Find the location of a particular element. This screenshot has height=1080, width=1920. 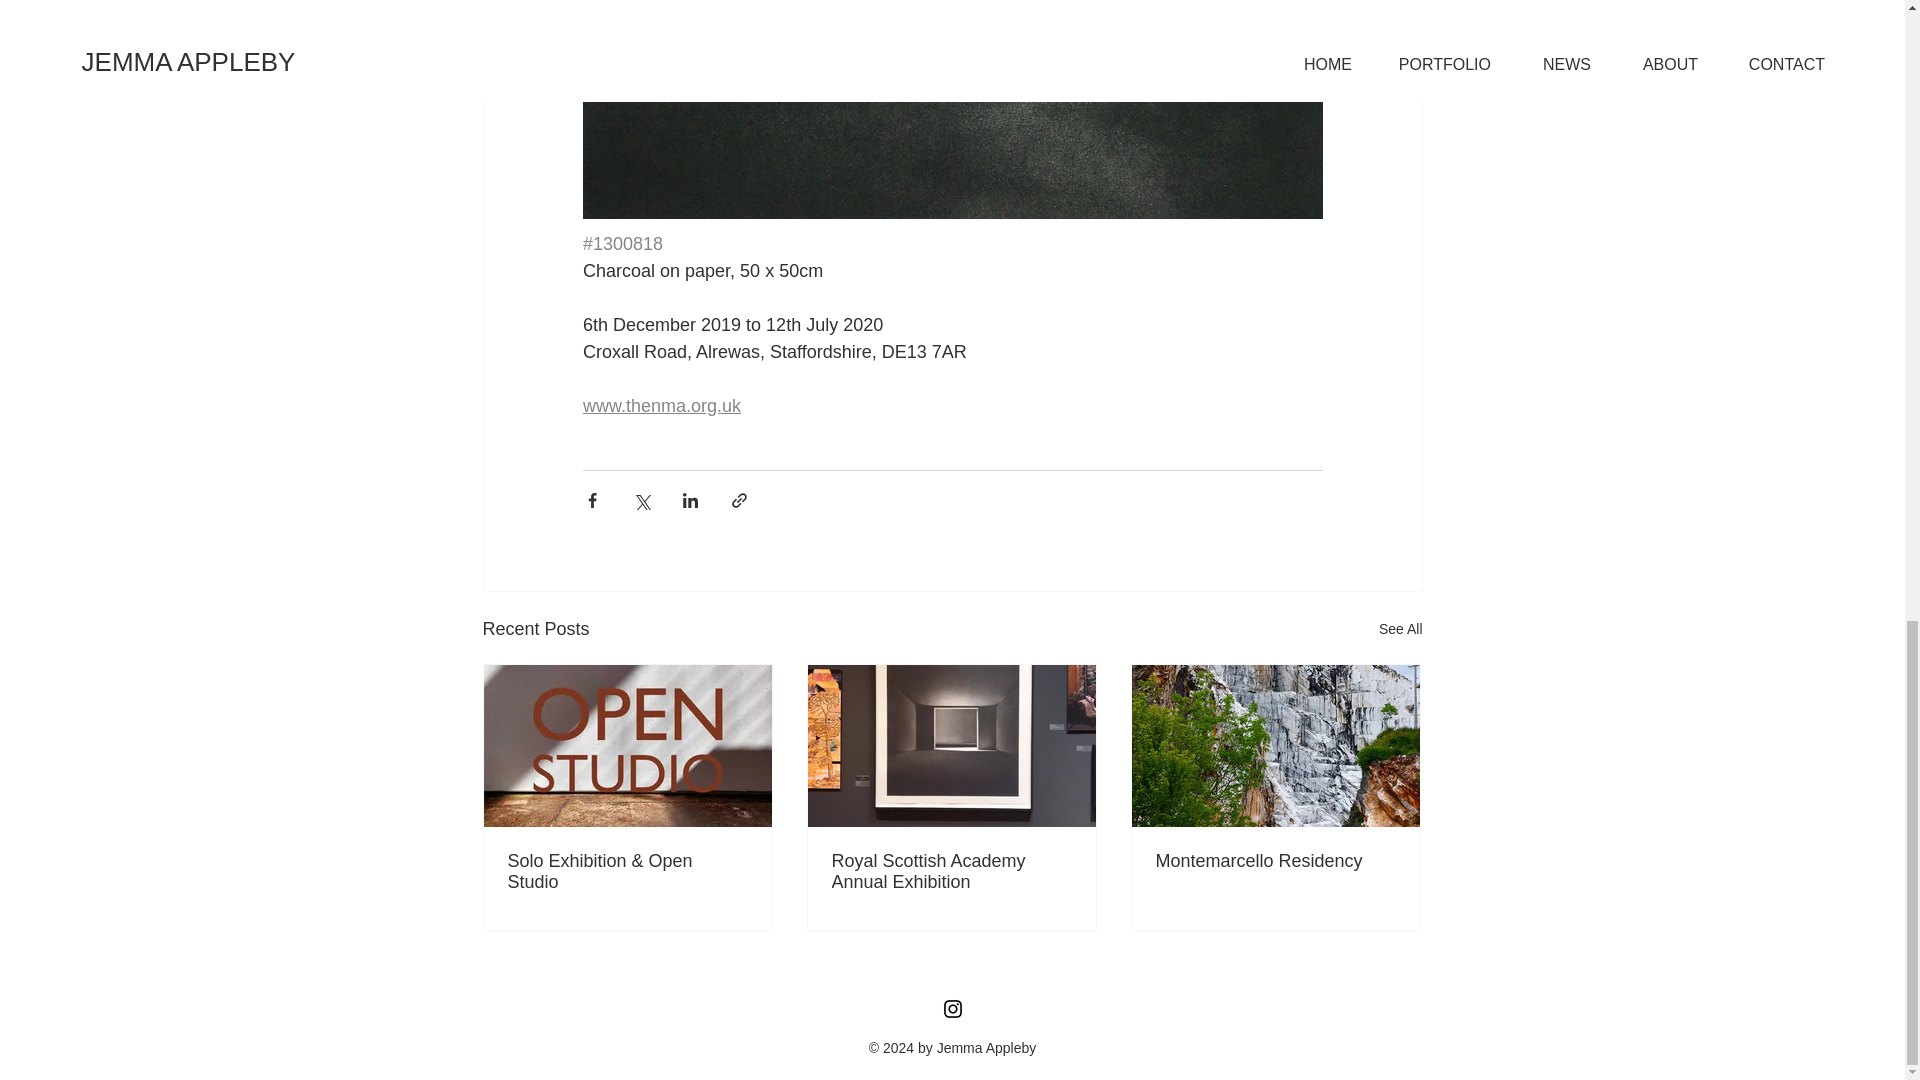

www.thenma.org.uk is located at coordinates (660, 406).